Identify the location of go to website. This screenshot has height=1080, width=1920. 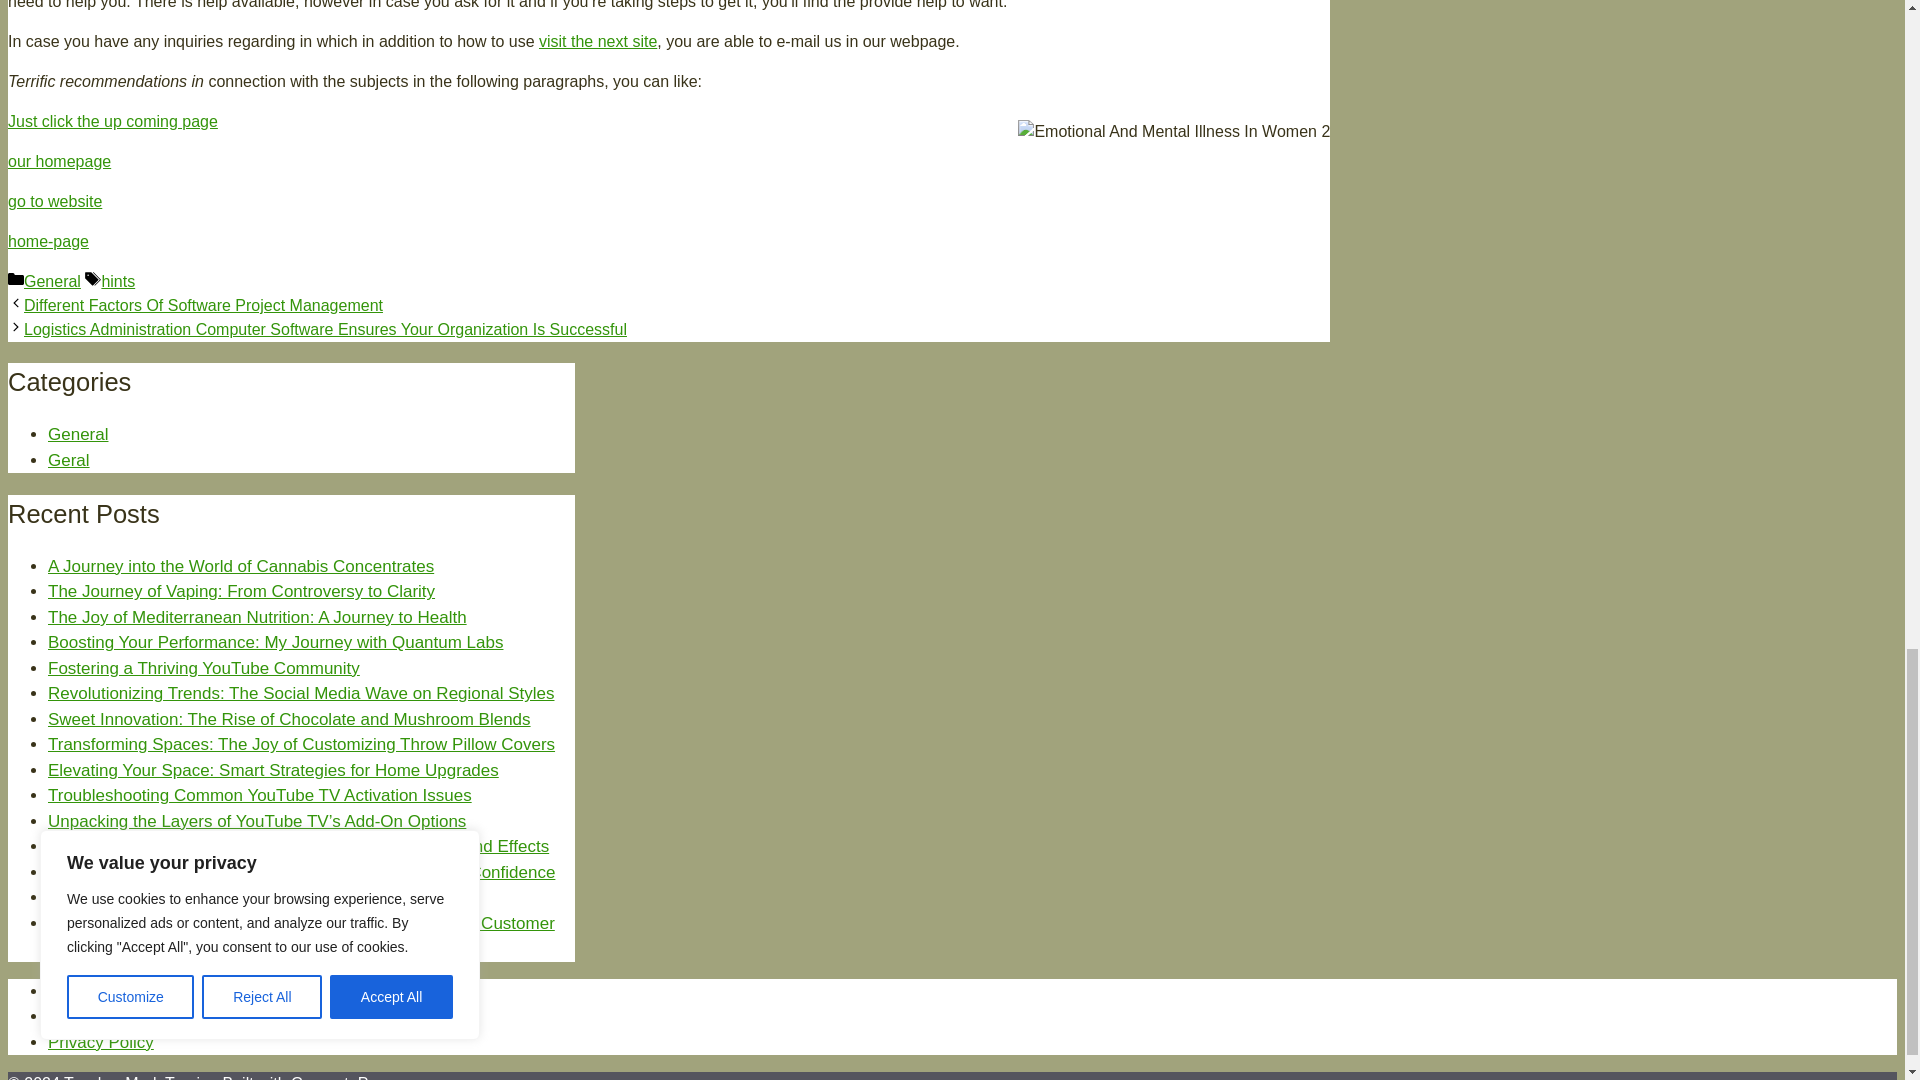
(54, 201).